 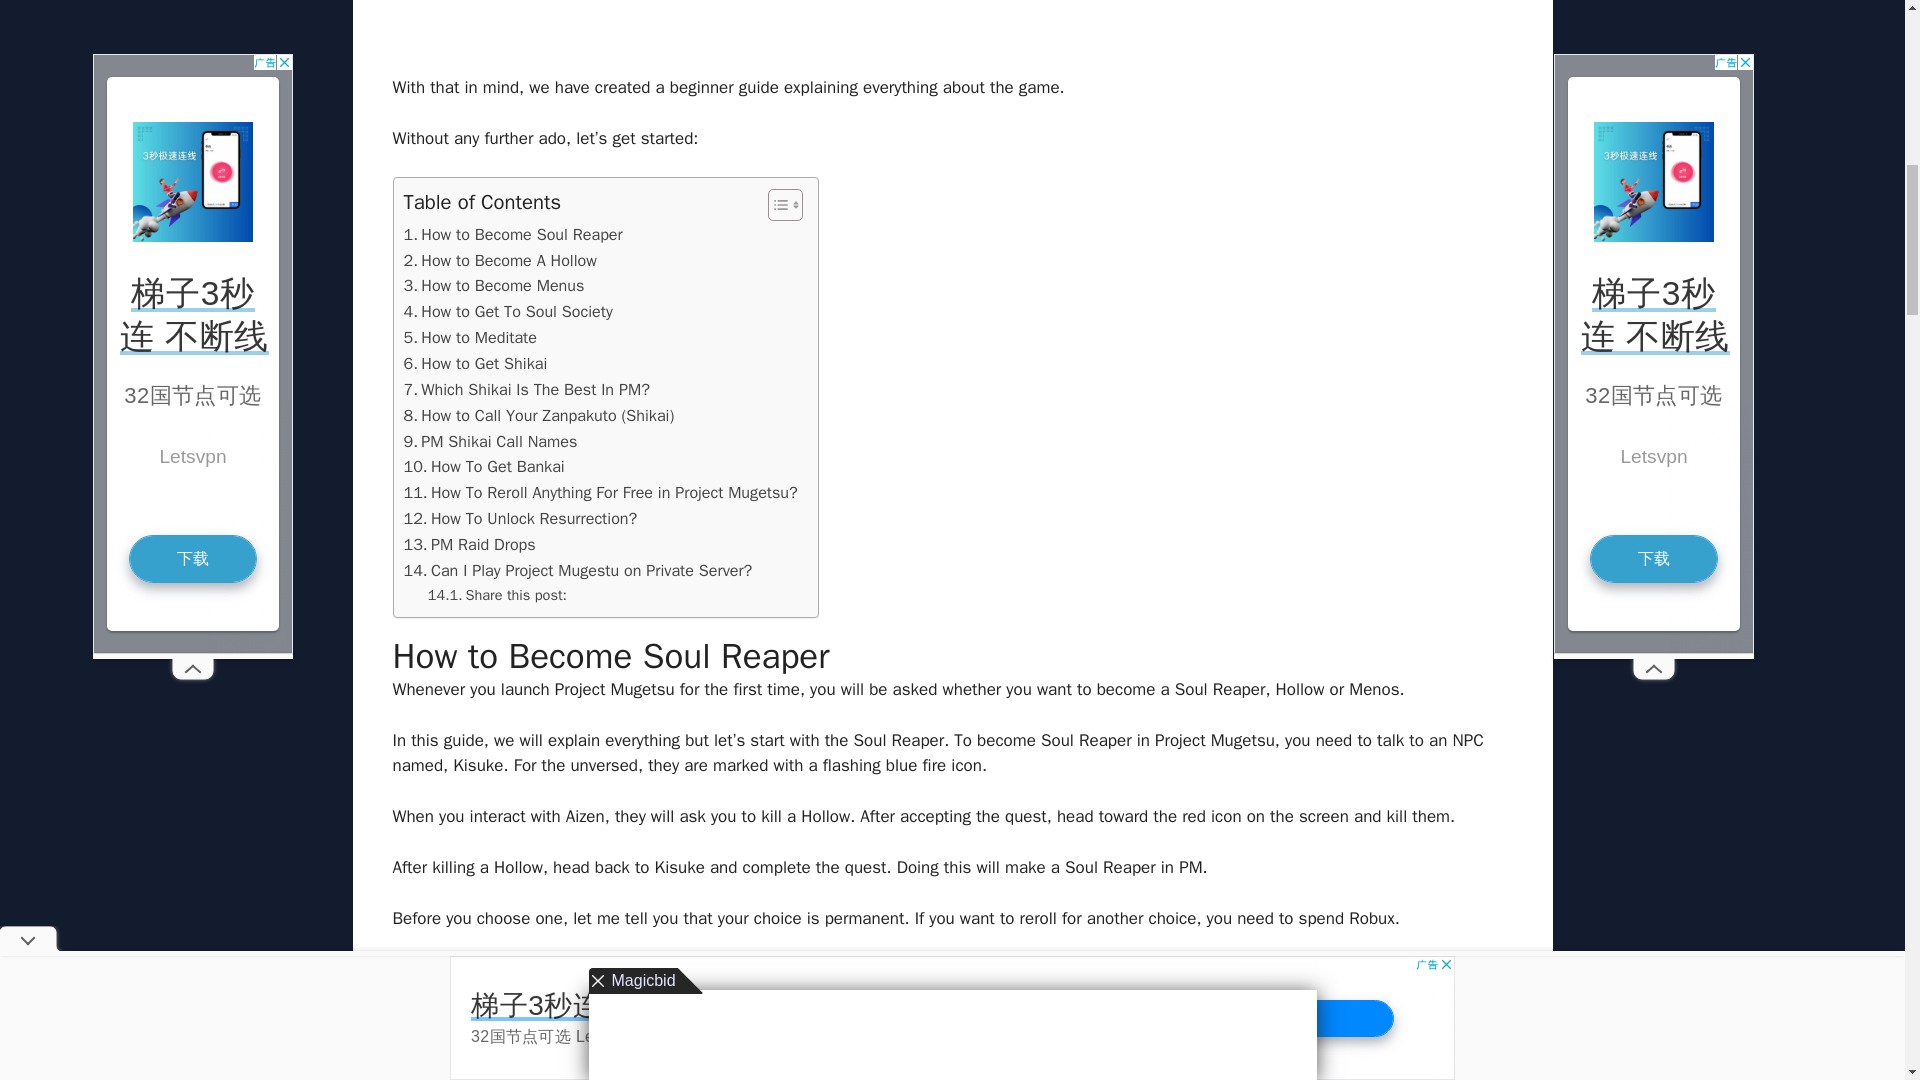 What do you see at coordinates (520, 519) in the screenshot?
I see `How To Unlock Resurrection?` at bounding box center [520, 519].